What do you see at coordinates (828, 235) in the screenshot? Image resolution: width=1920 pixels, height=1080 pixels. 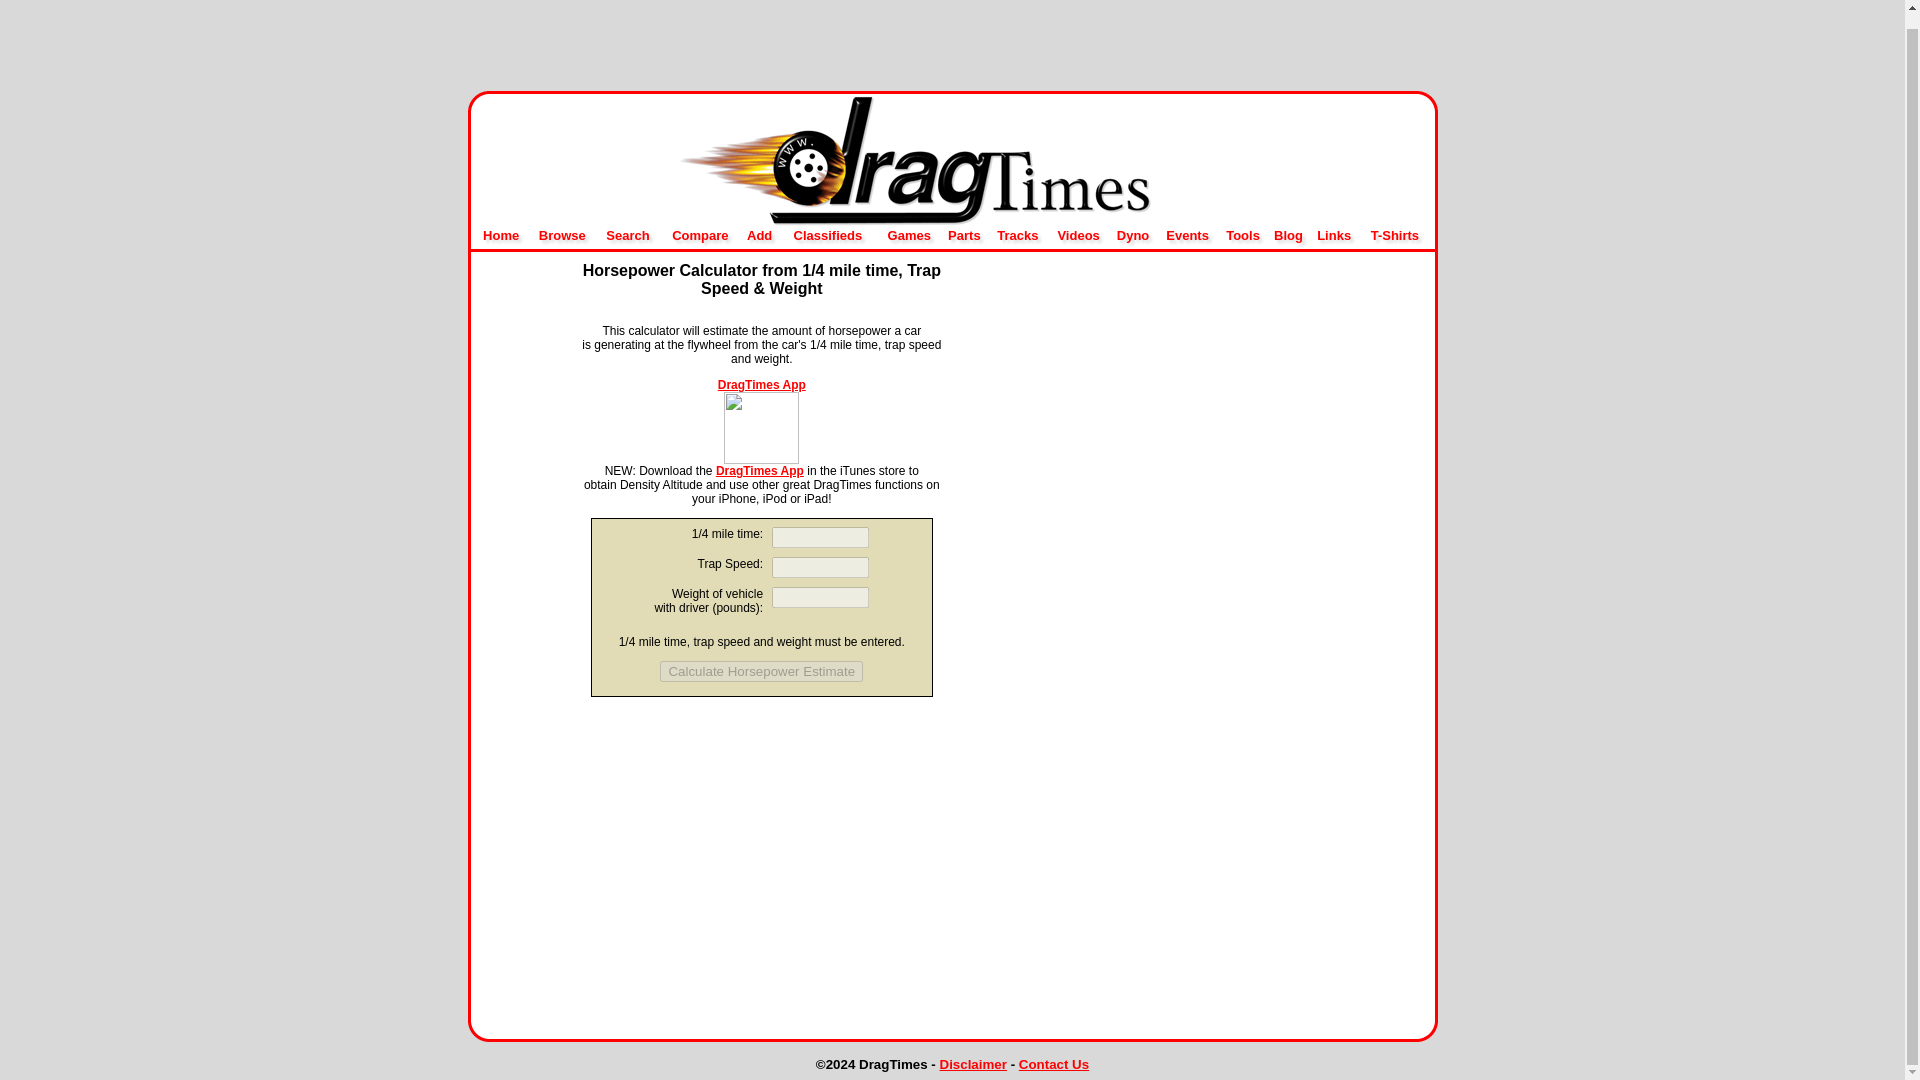 I see `Drag Racing Classifieds` at bounding box center [828, 235].